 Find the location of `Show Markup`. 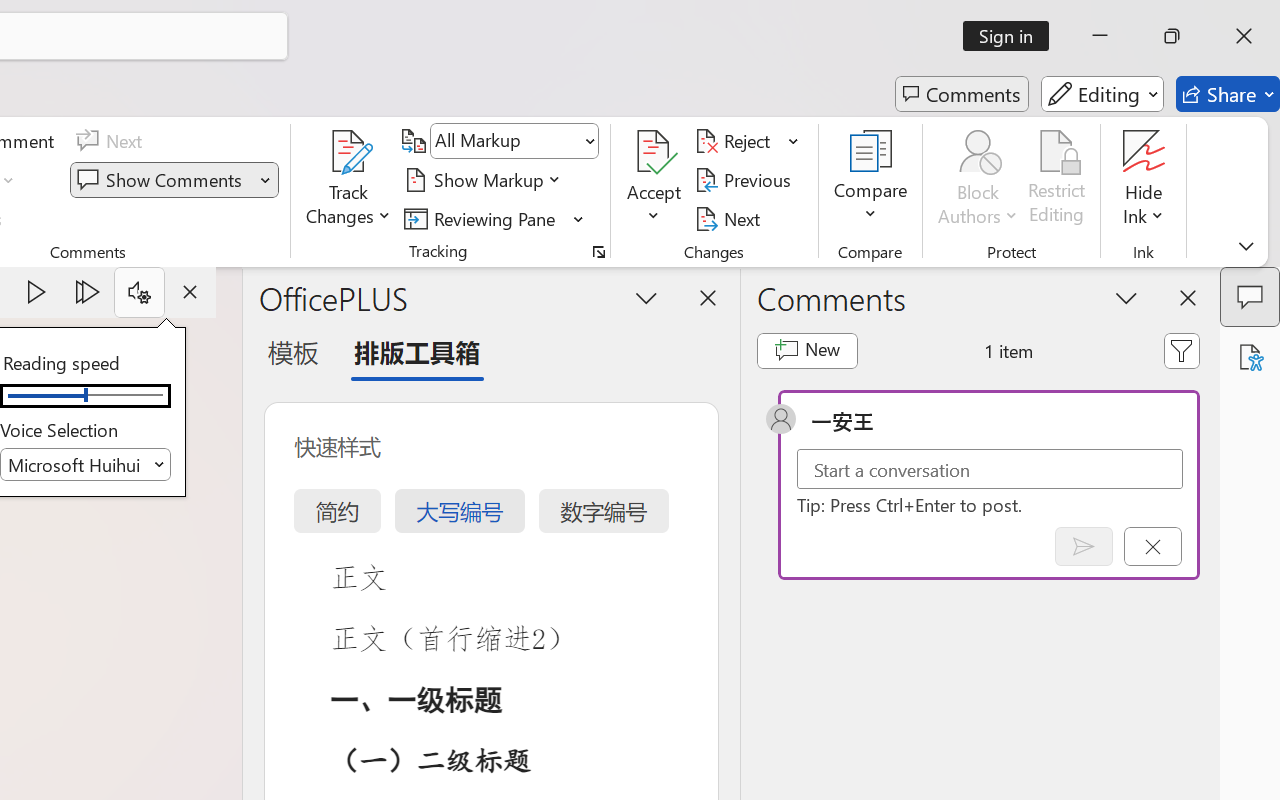

Show Markup is located at coordinates (486, 180).